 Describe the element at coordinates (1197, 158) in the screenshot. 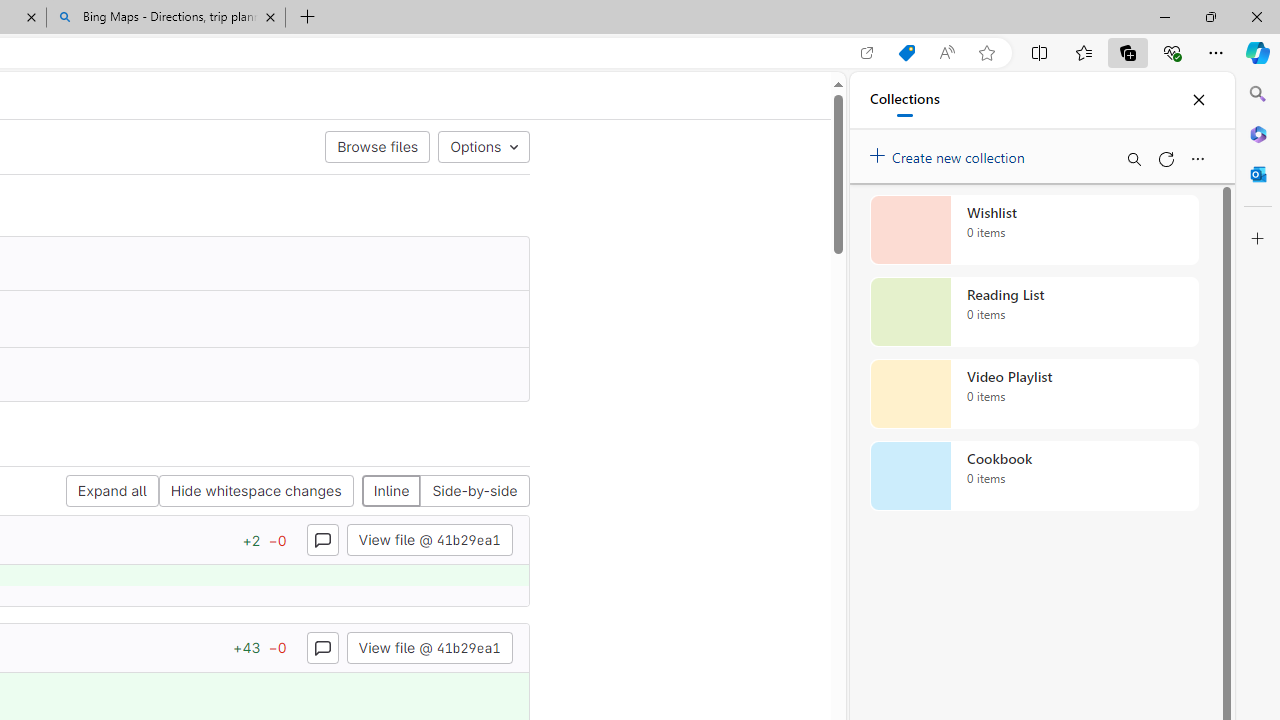

I see `More options menu` at that location.